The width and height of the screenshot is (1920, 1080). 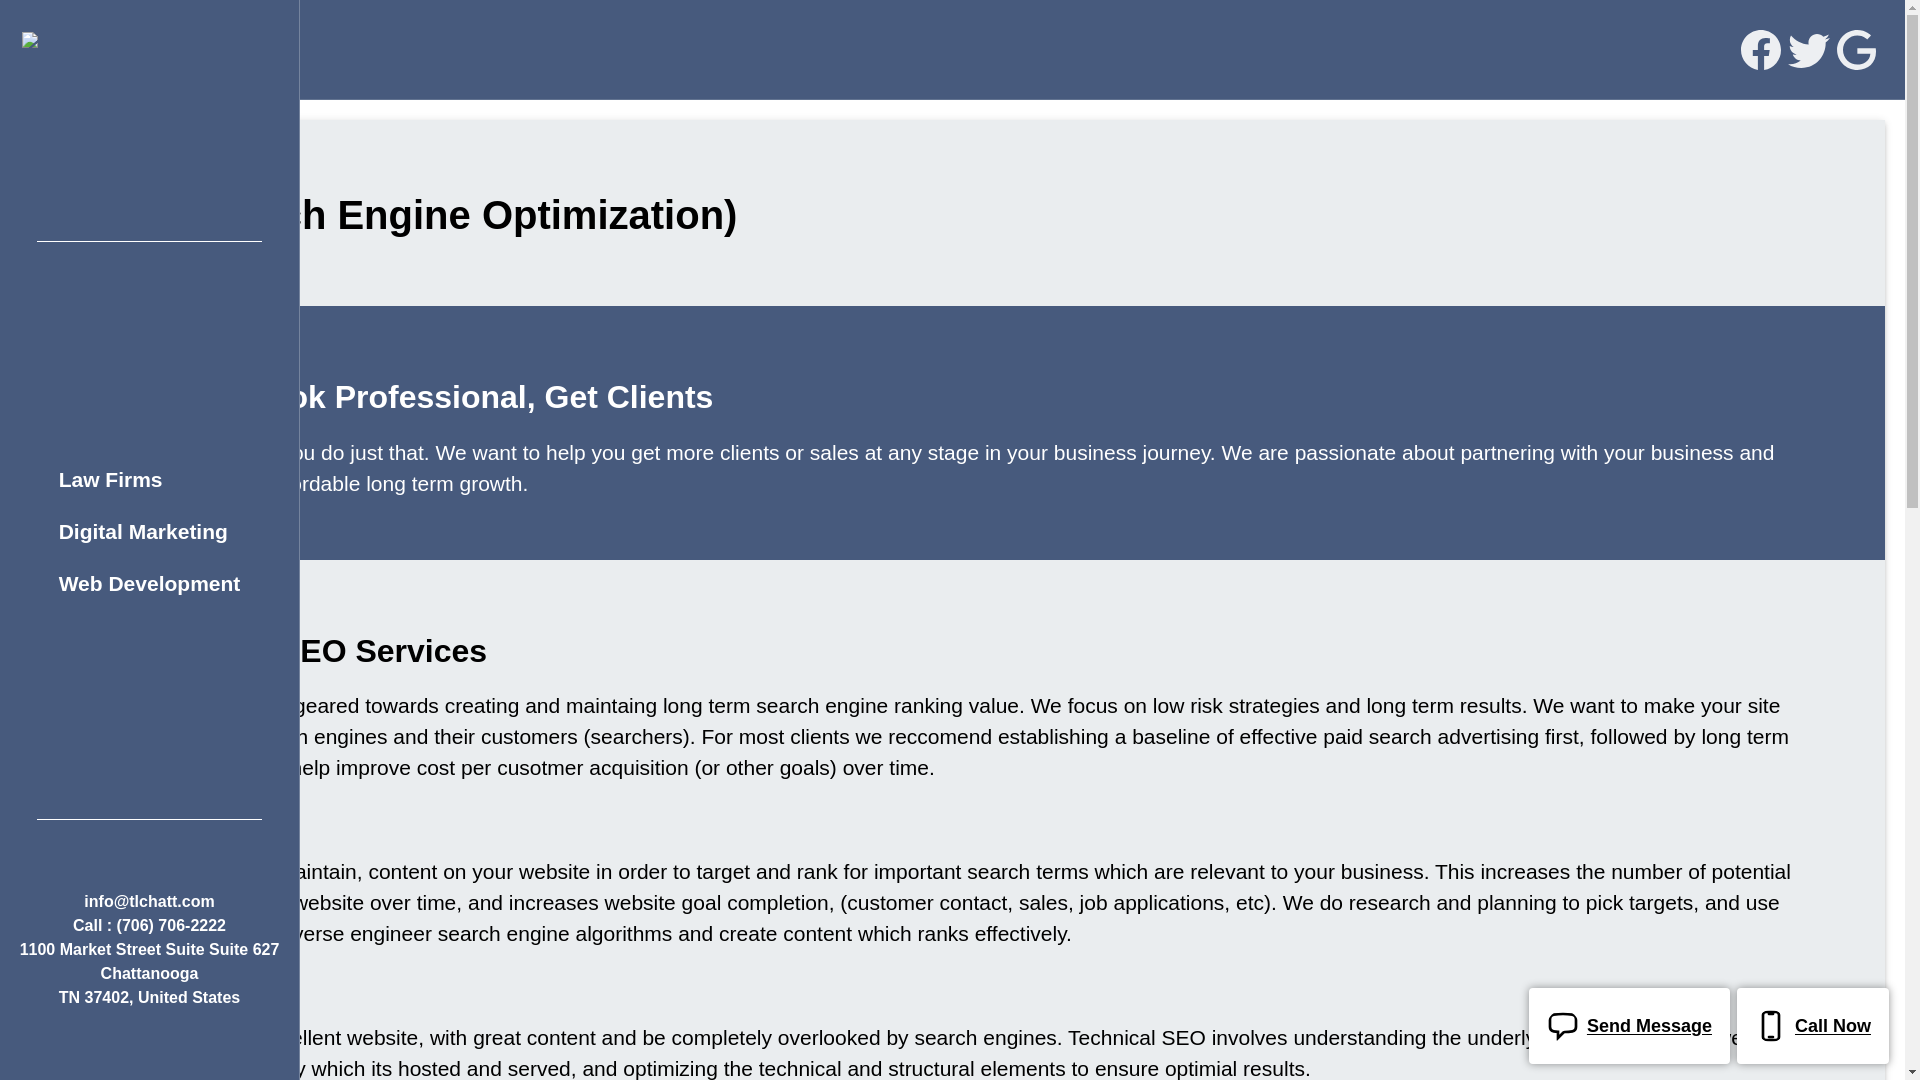 I want to click on Call Now, so click(x=1805, y=1026).